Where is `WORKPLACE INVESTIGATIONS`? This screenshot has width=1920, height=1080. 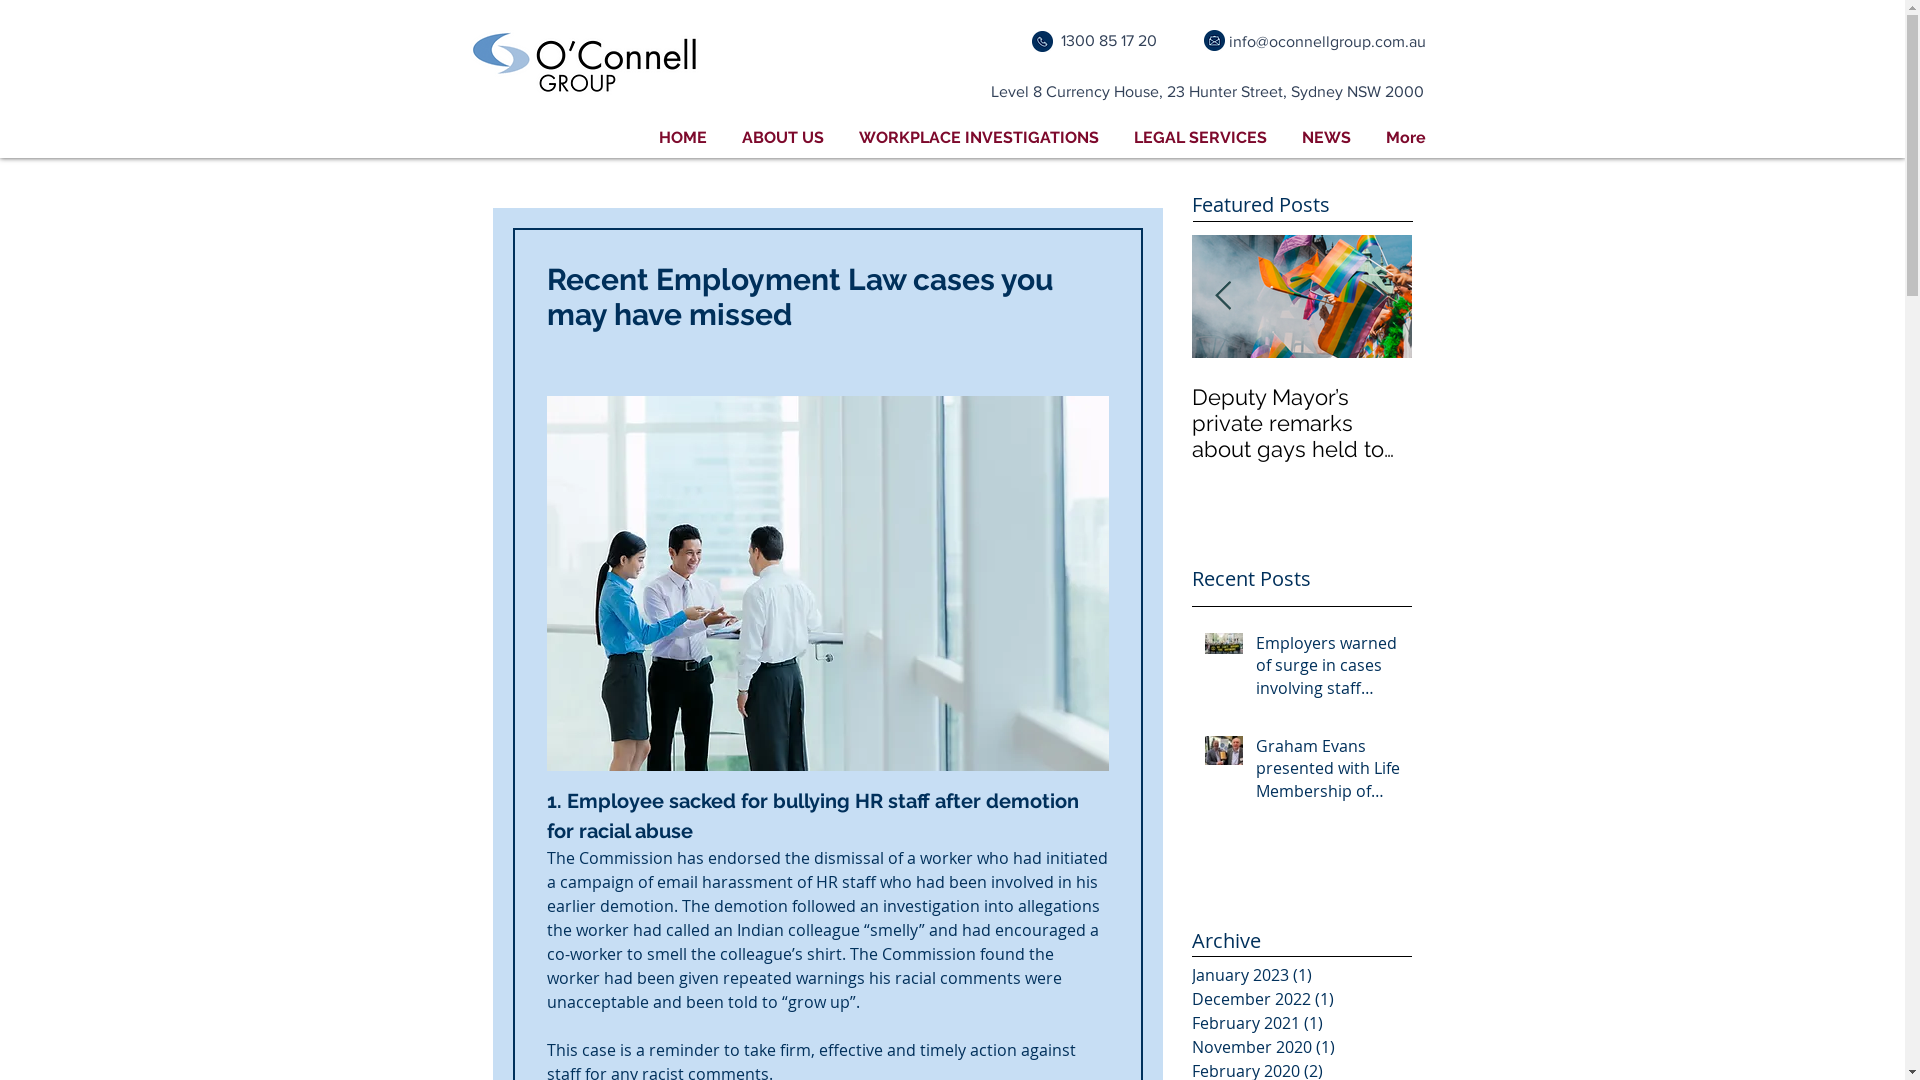
WORKPLACE INVESTIGATIONS is located at coordinates (980, 138).